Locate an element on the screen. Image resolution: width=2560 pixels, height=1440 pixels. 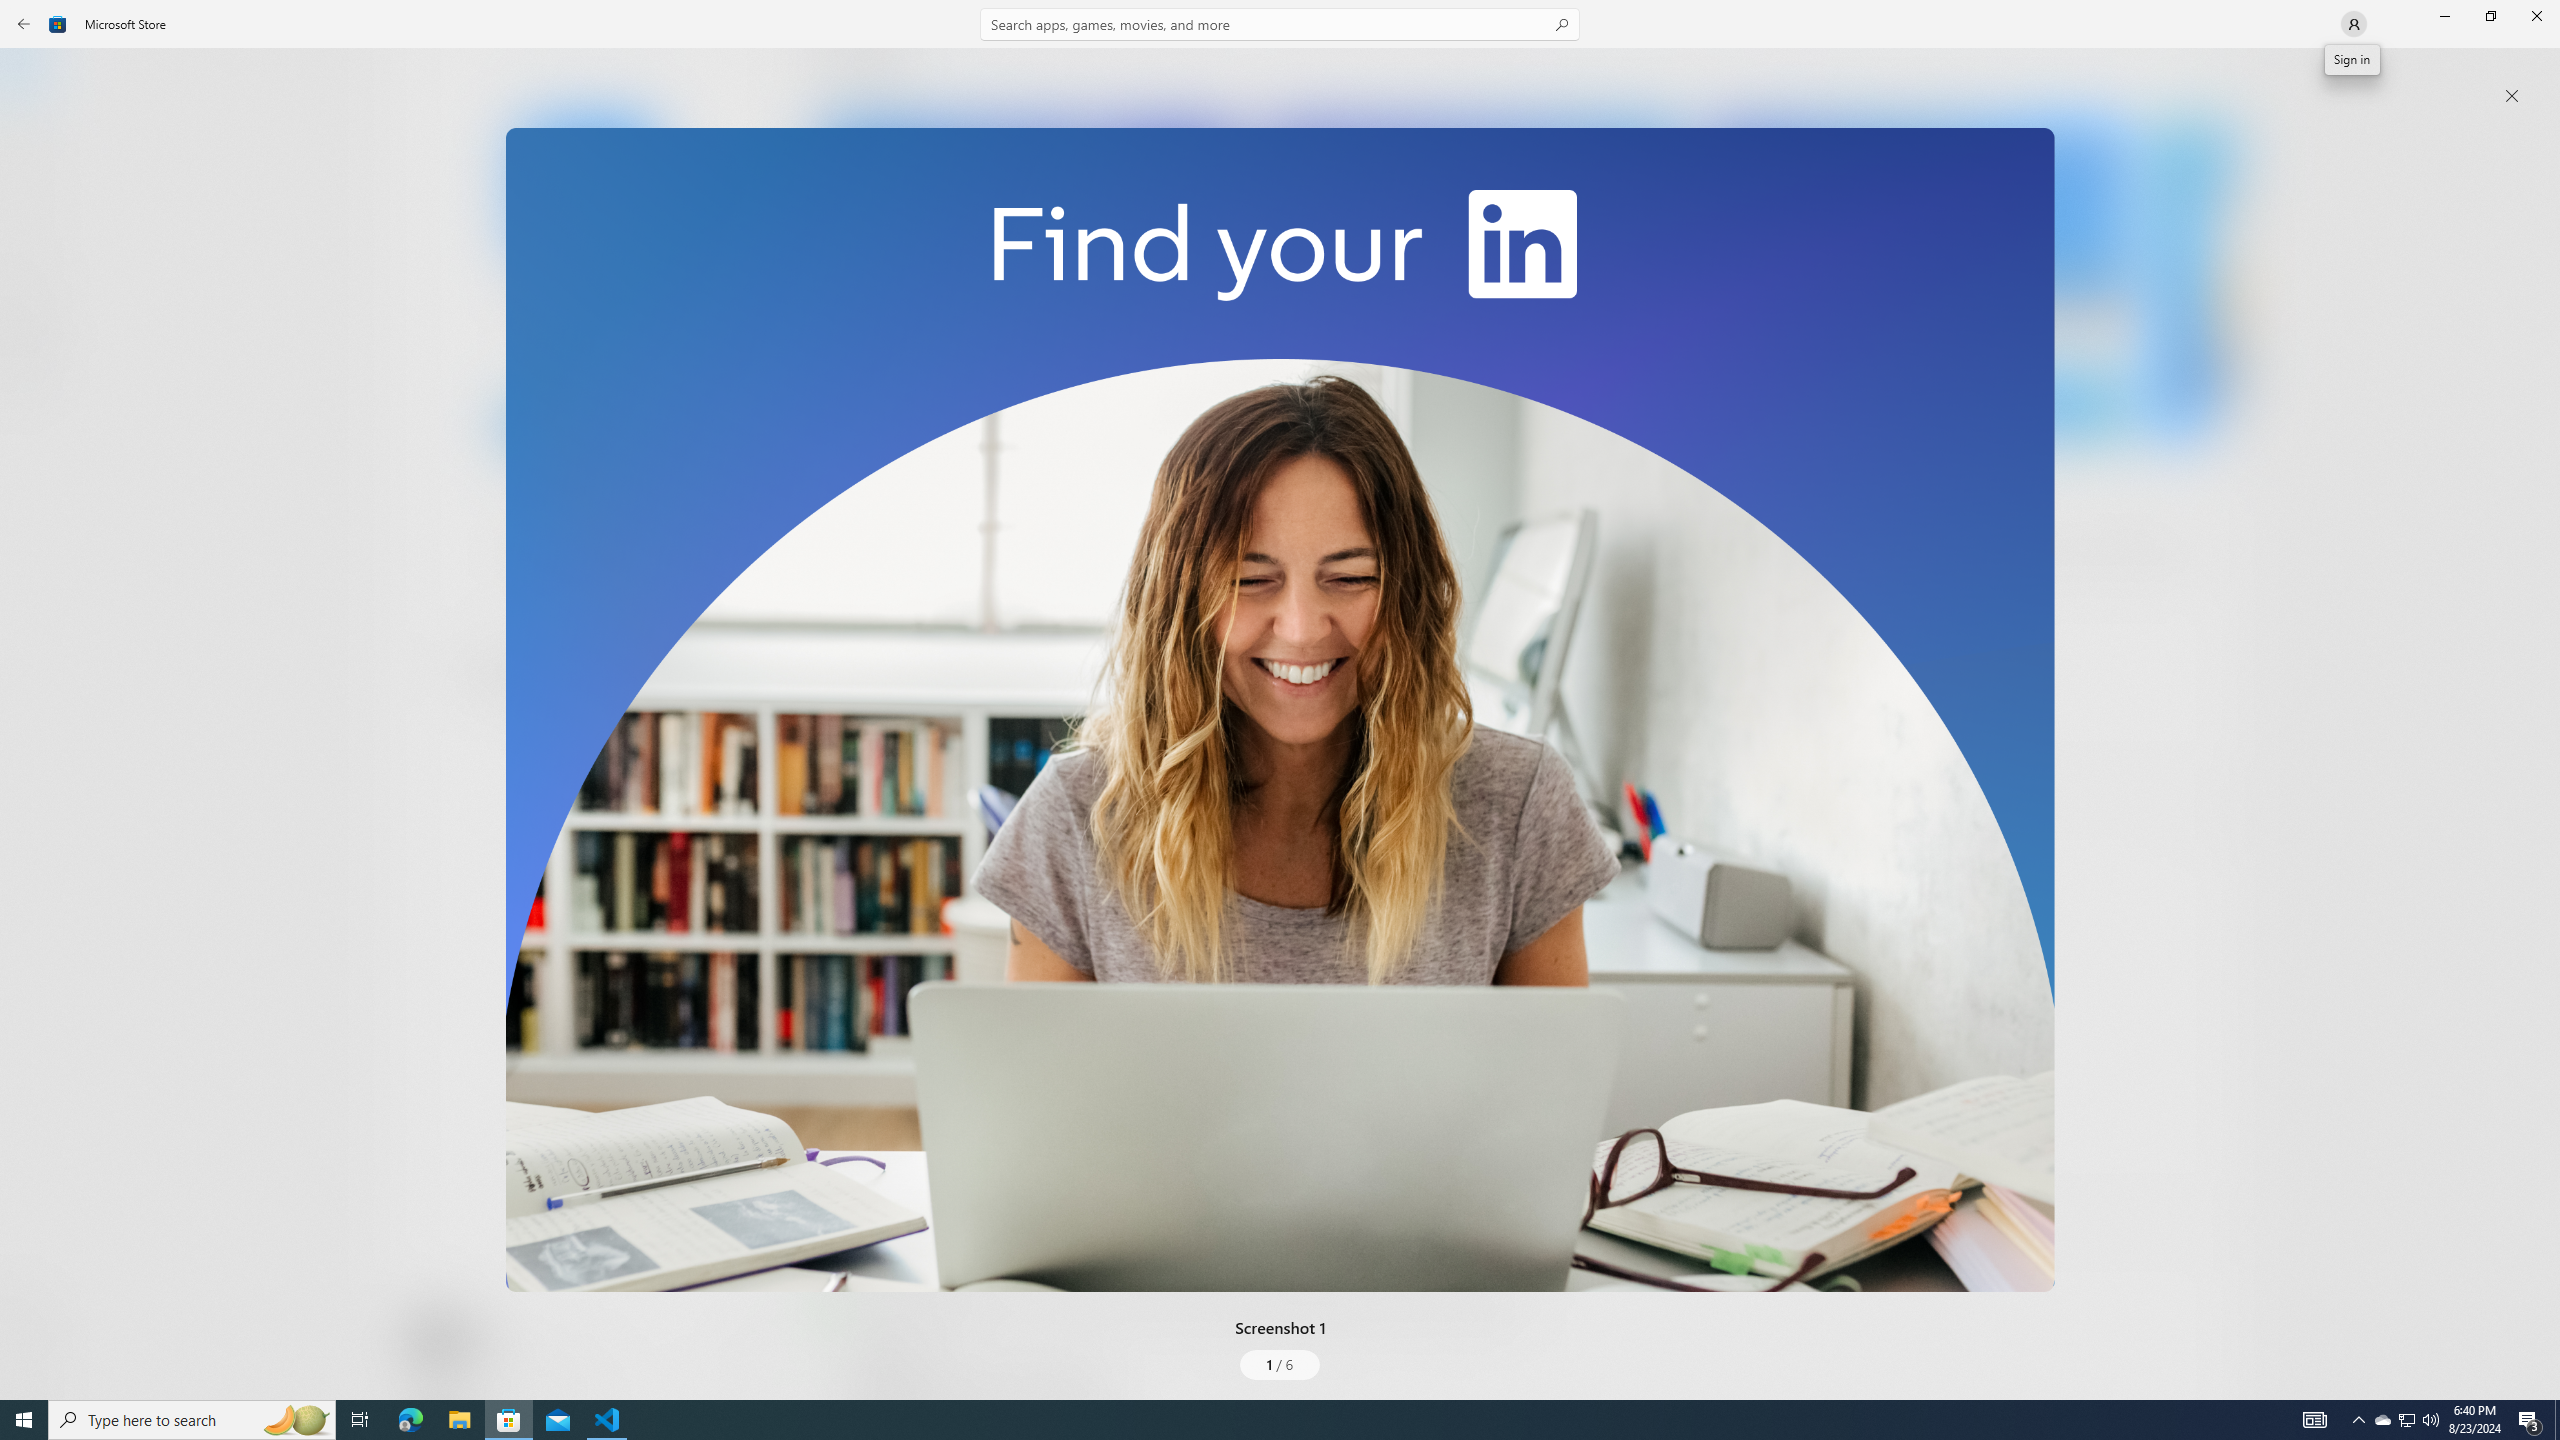
User profile is located at coordinates (2352, 23).